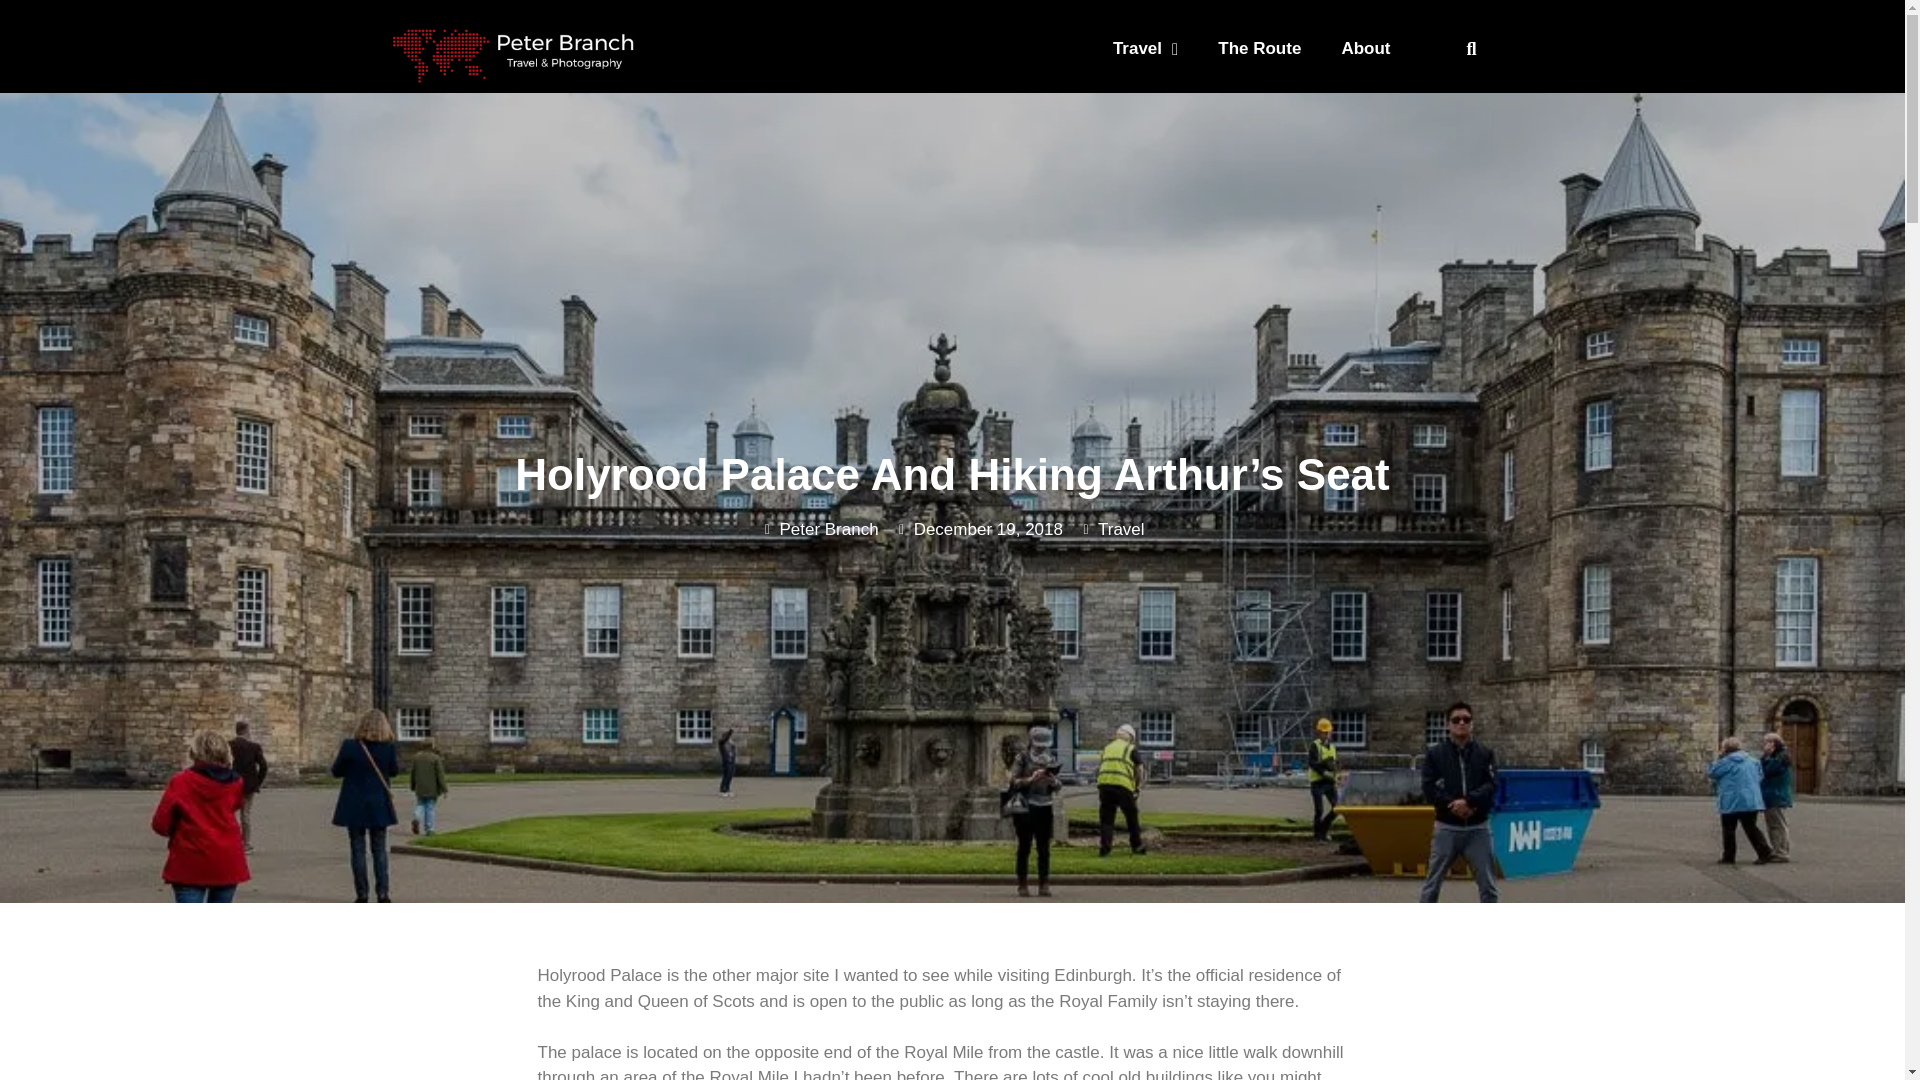 This screenshot has width=1920, height=1080. I want to click on The Route, so click(1259, 48).